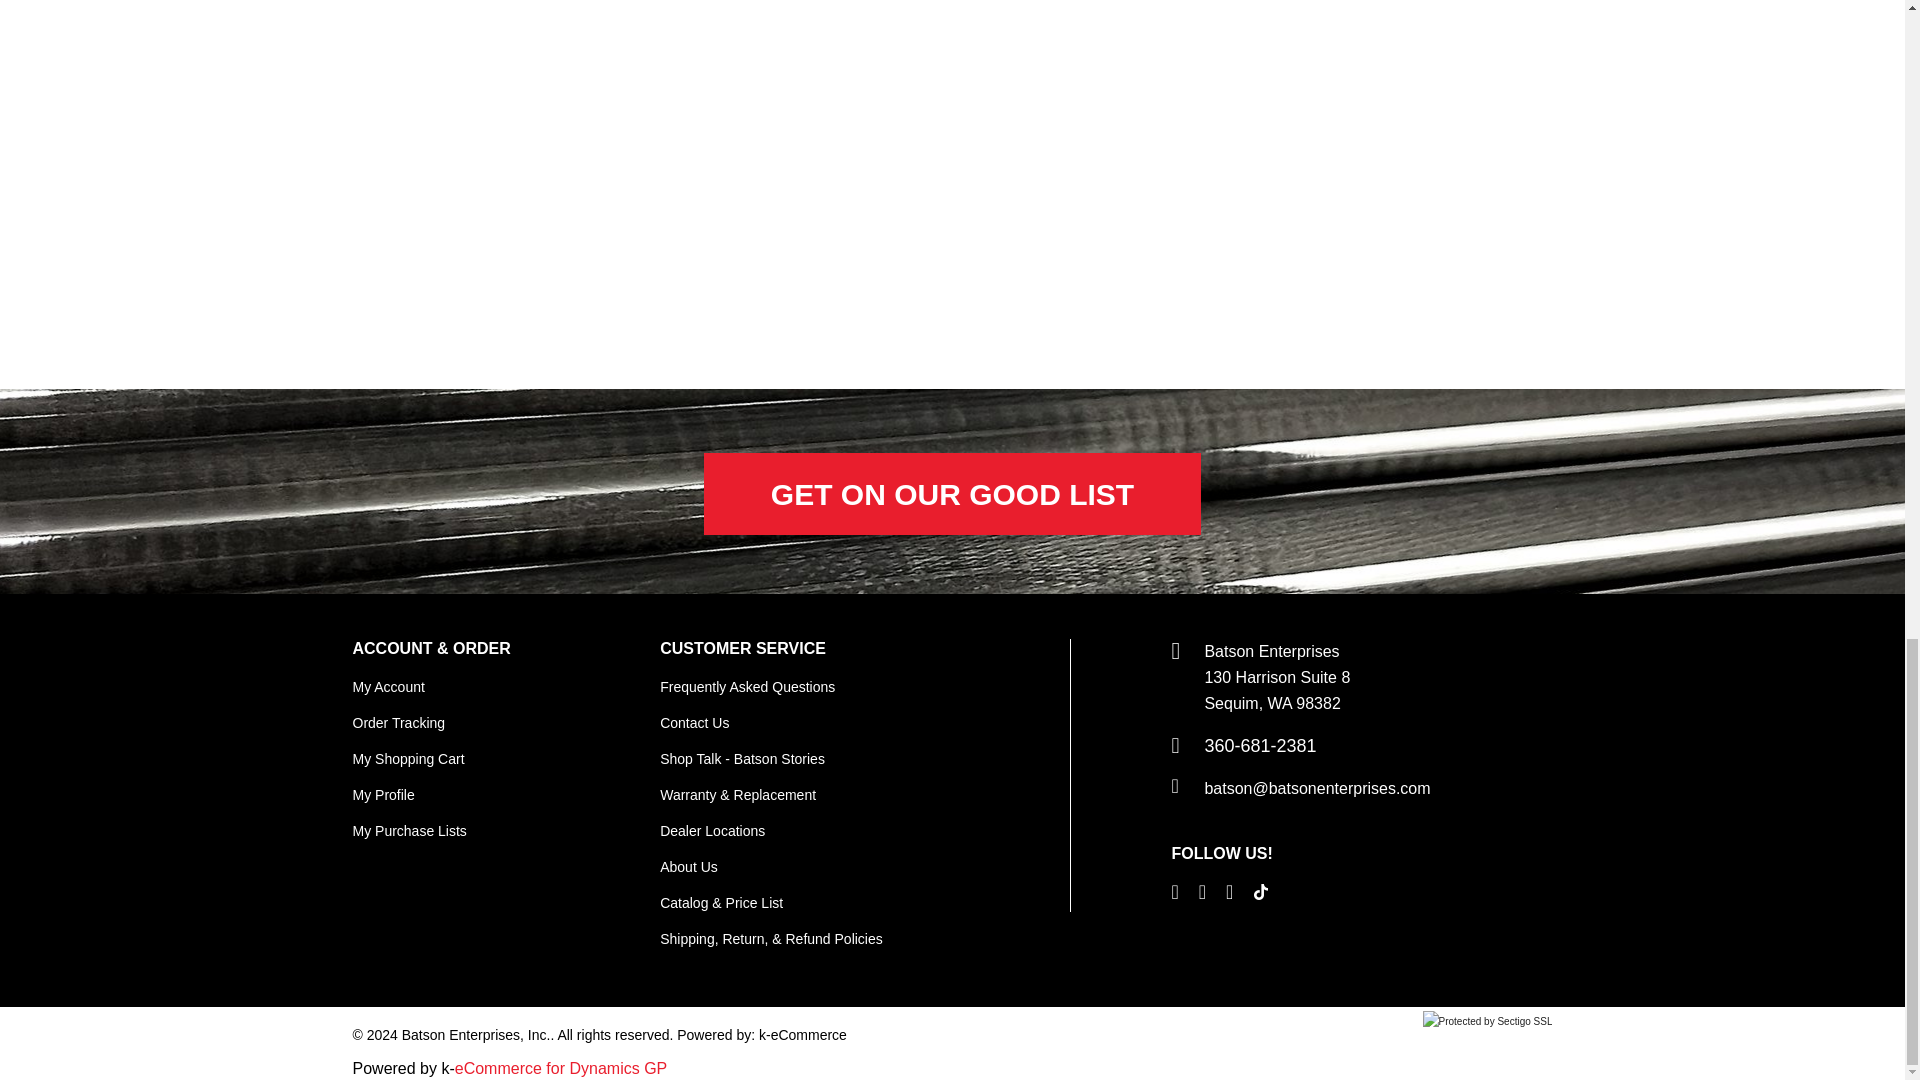  Describe the element at coordinates (408, 830) in the screenshot. I see `My Purchase Lists` at that location.